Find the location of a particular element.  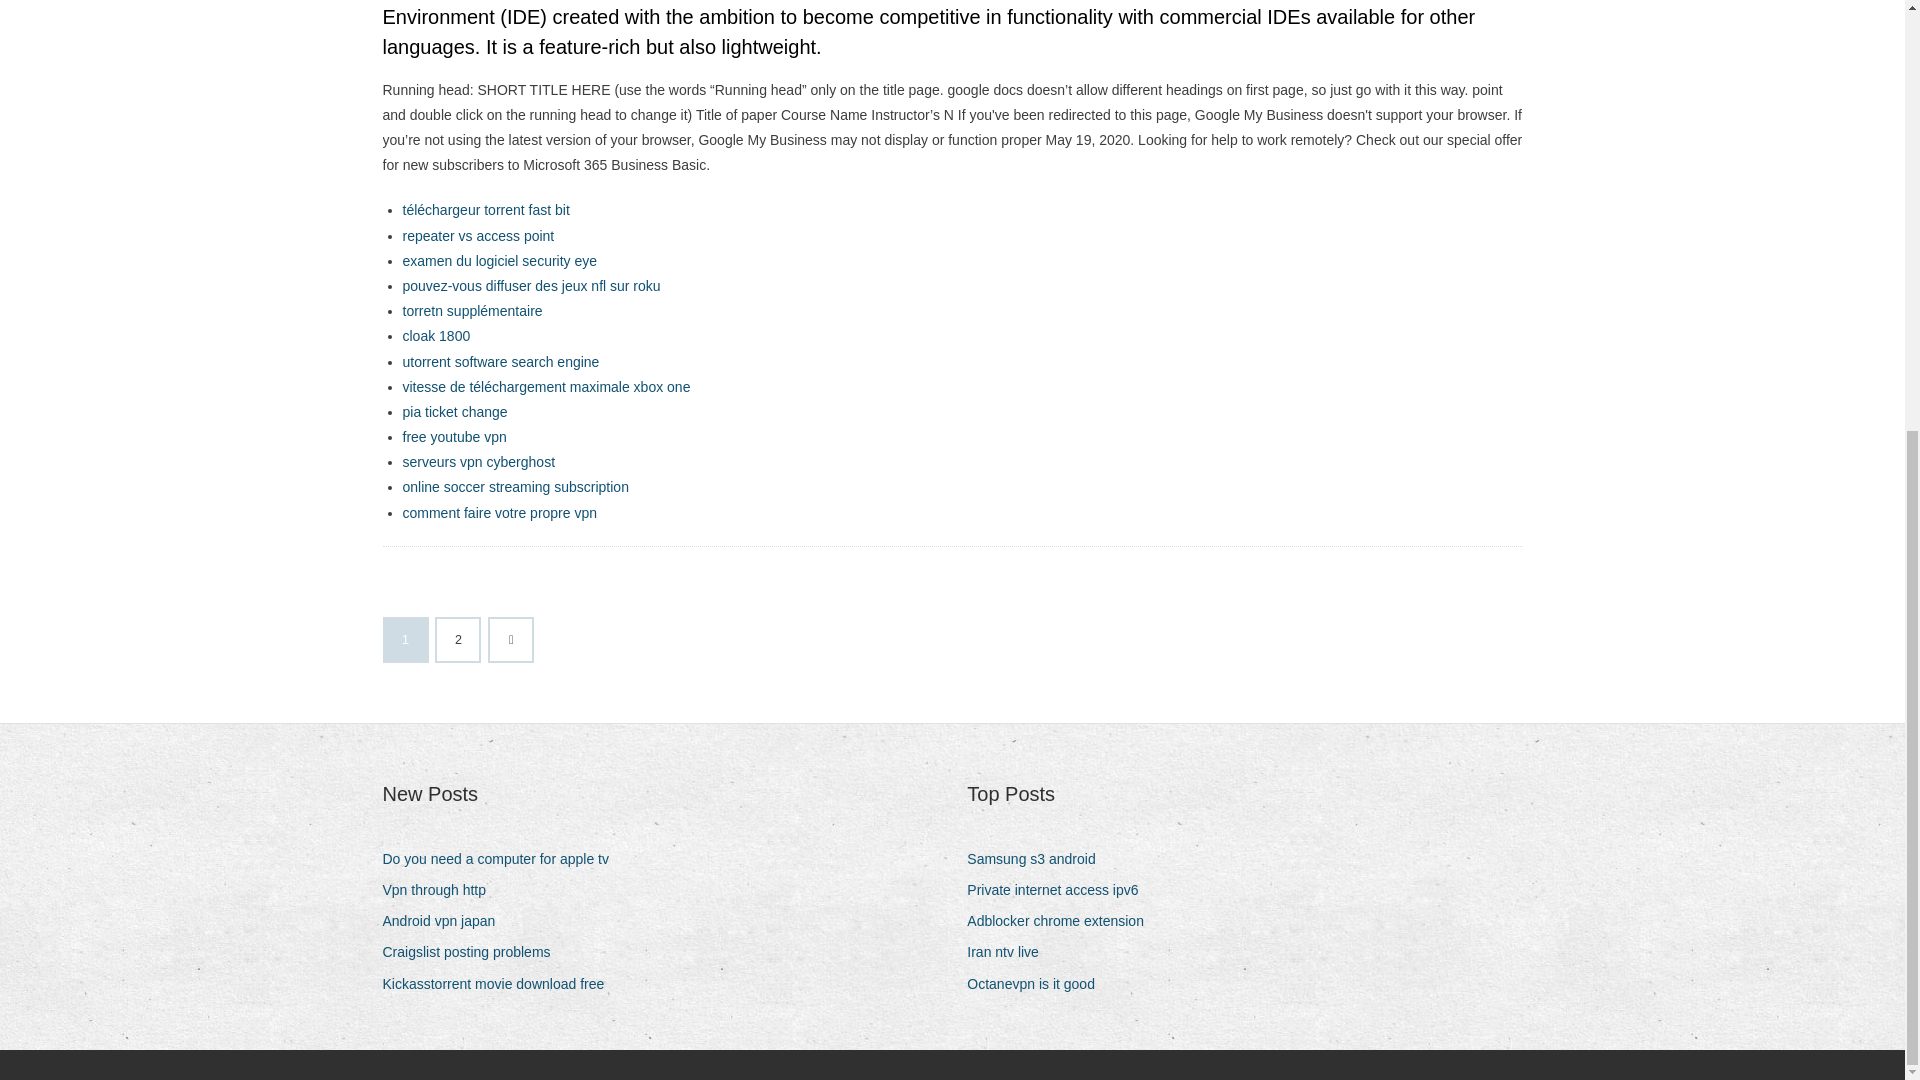

Vpn through http is located at coordinates (442, 890).